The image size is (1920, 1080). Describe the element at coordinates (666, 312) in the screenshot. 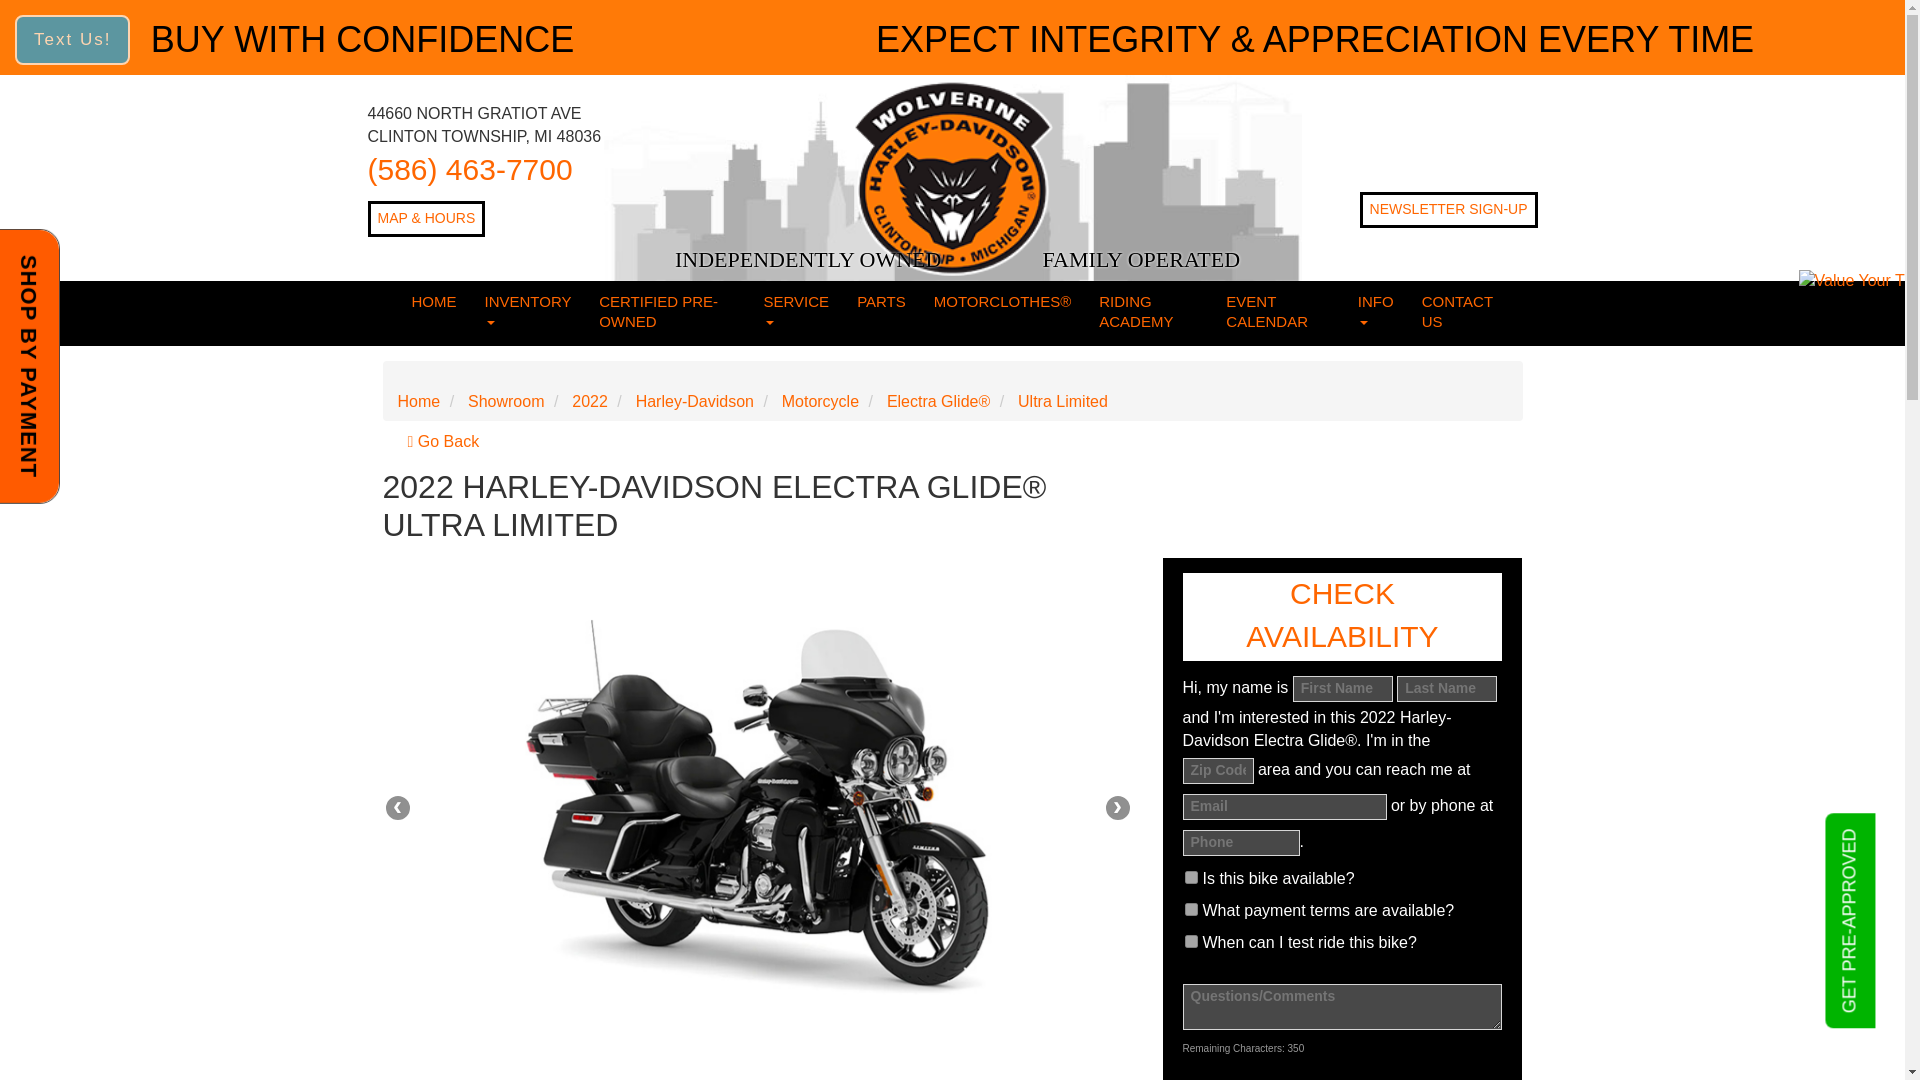

I see `CERTIFIED PRE-OWNED` at that location.